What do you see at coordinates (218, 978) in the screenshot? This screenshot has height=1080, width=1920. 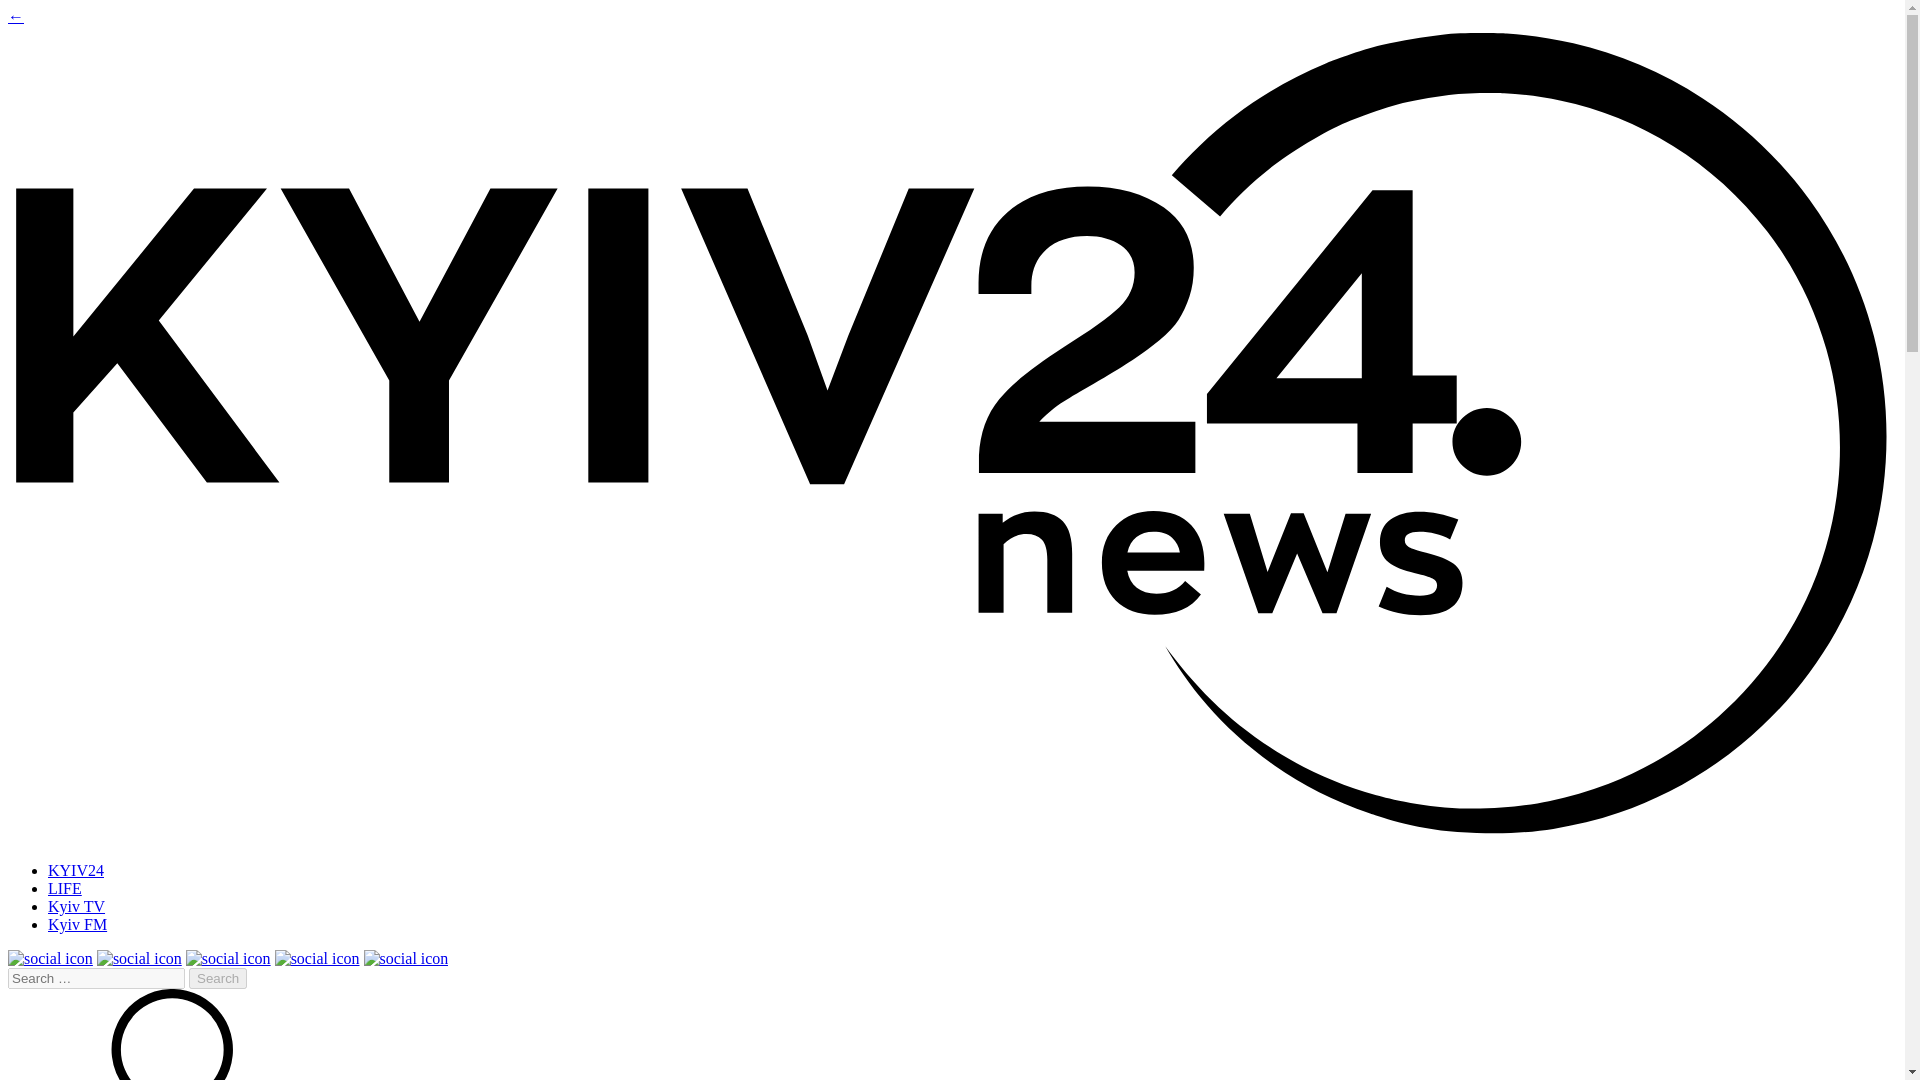 I see `Search` at bounding box center [218, 978].